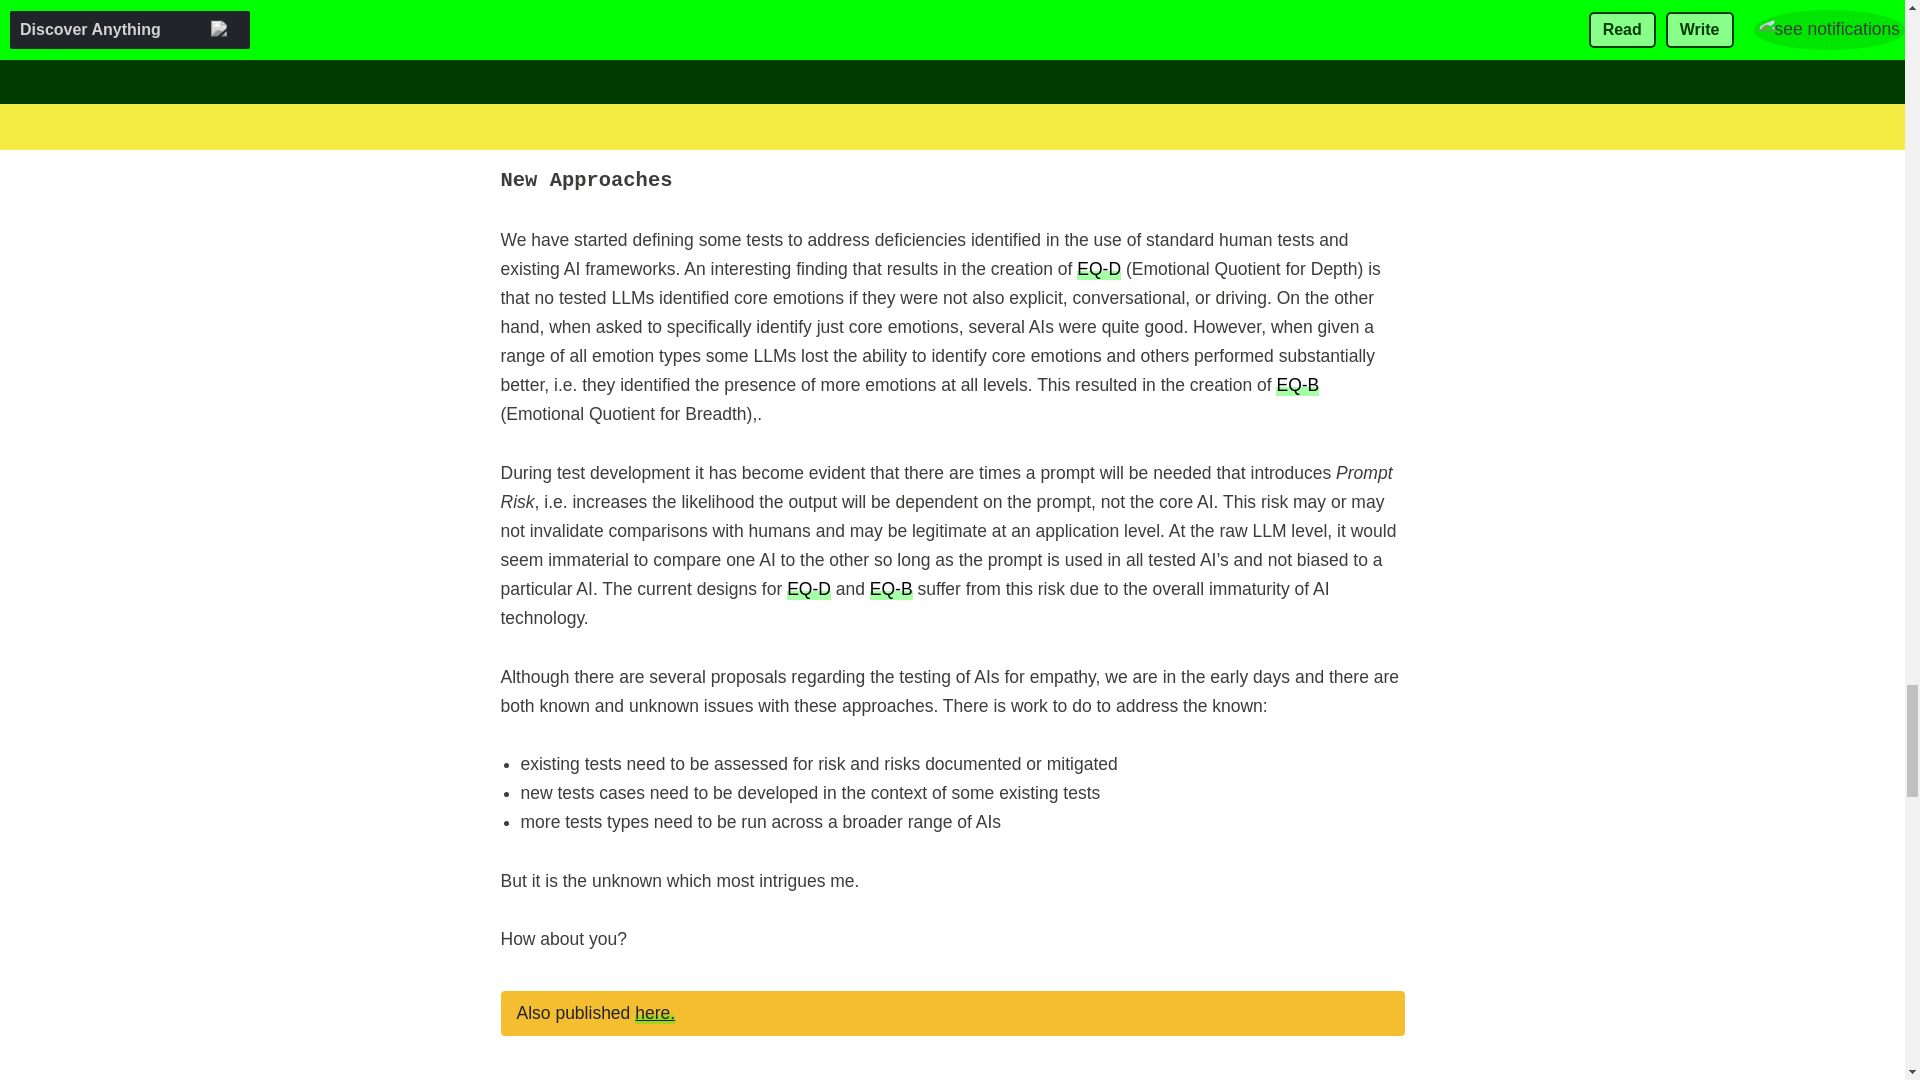 This screenshot has height=1080, width=1920. Describe the element at coordinates (1099, 268) in the screenshot. I see `EQ-D` at that location.